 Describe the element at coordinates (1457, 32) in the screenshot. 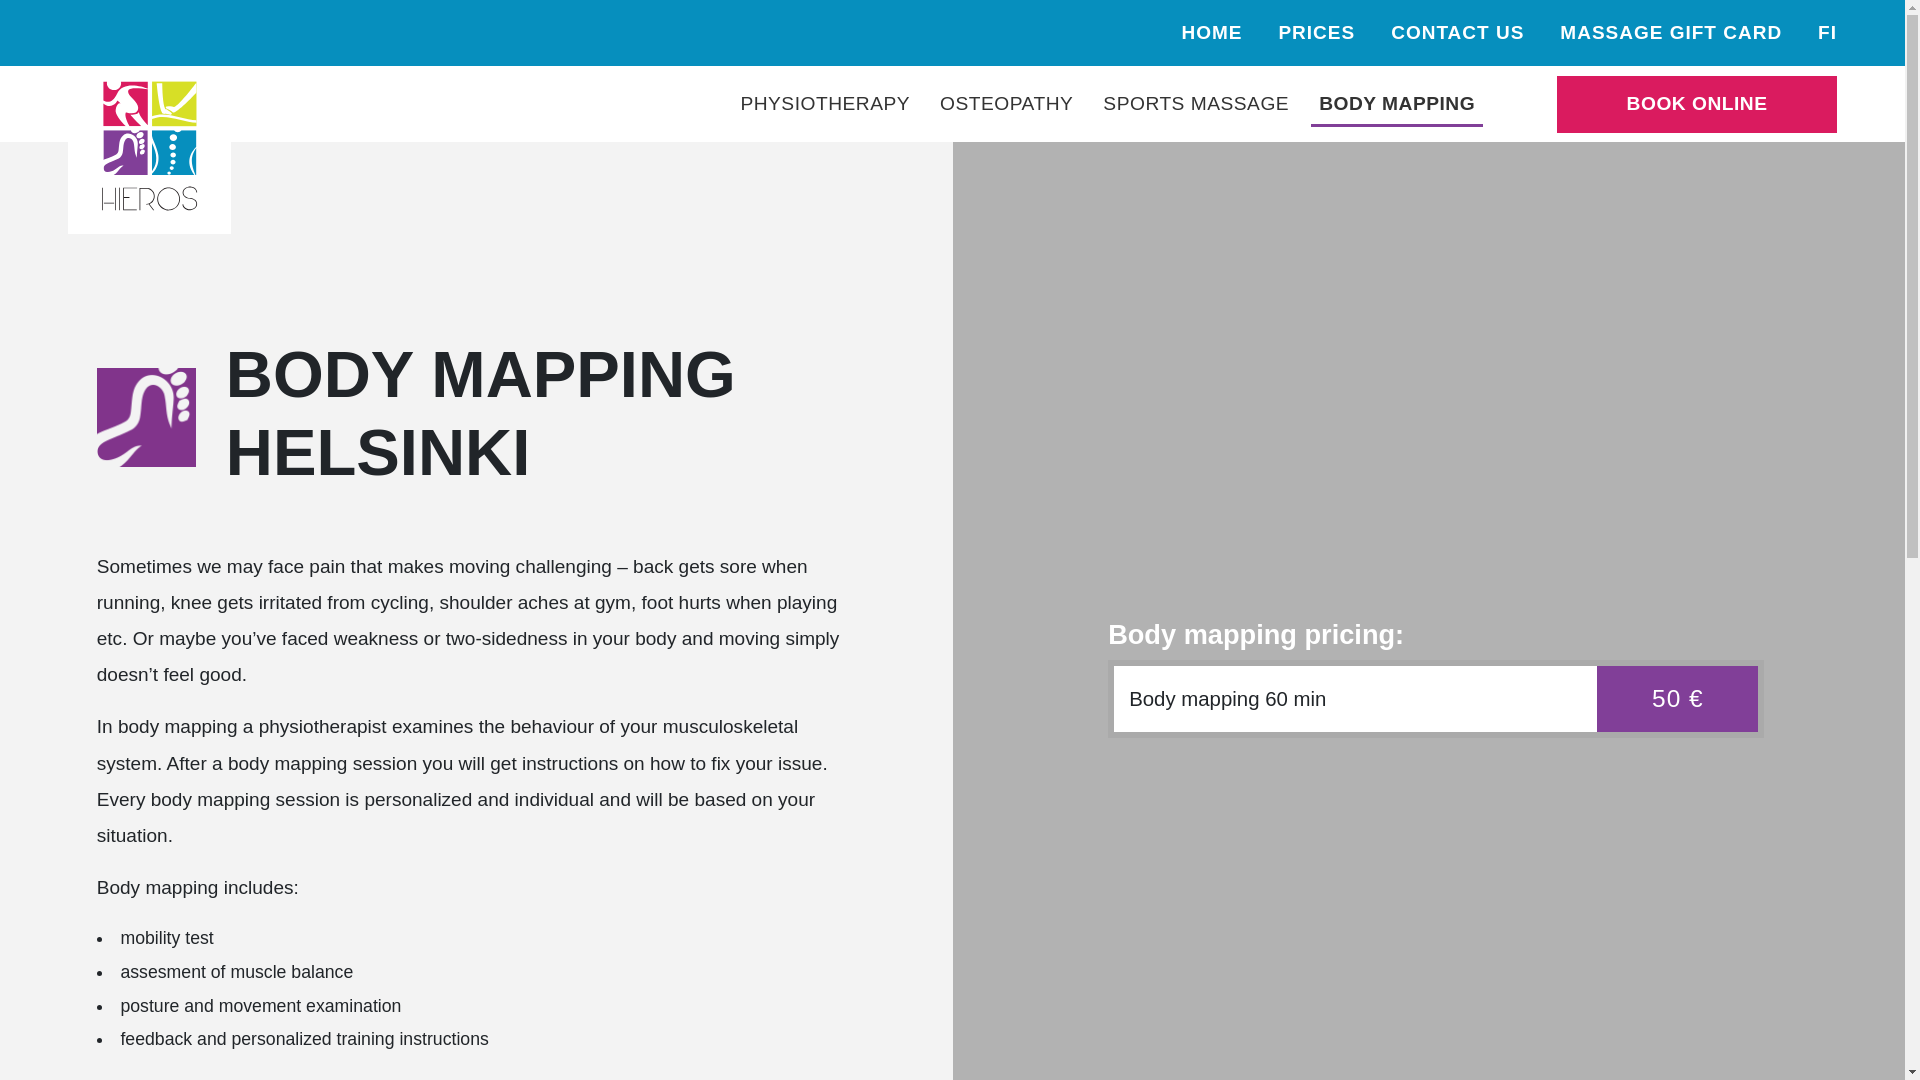

I see `CONTACT US` at that location.